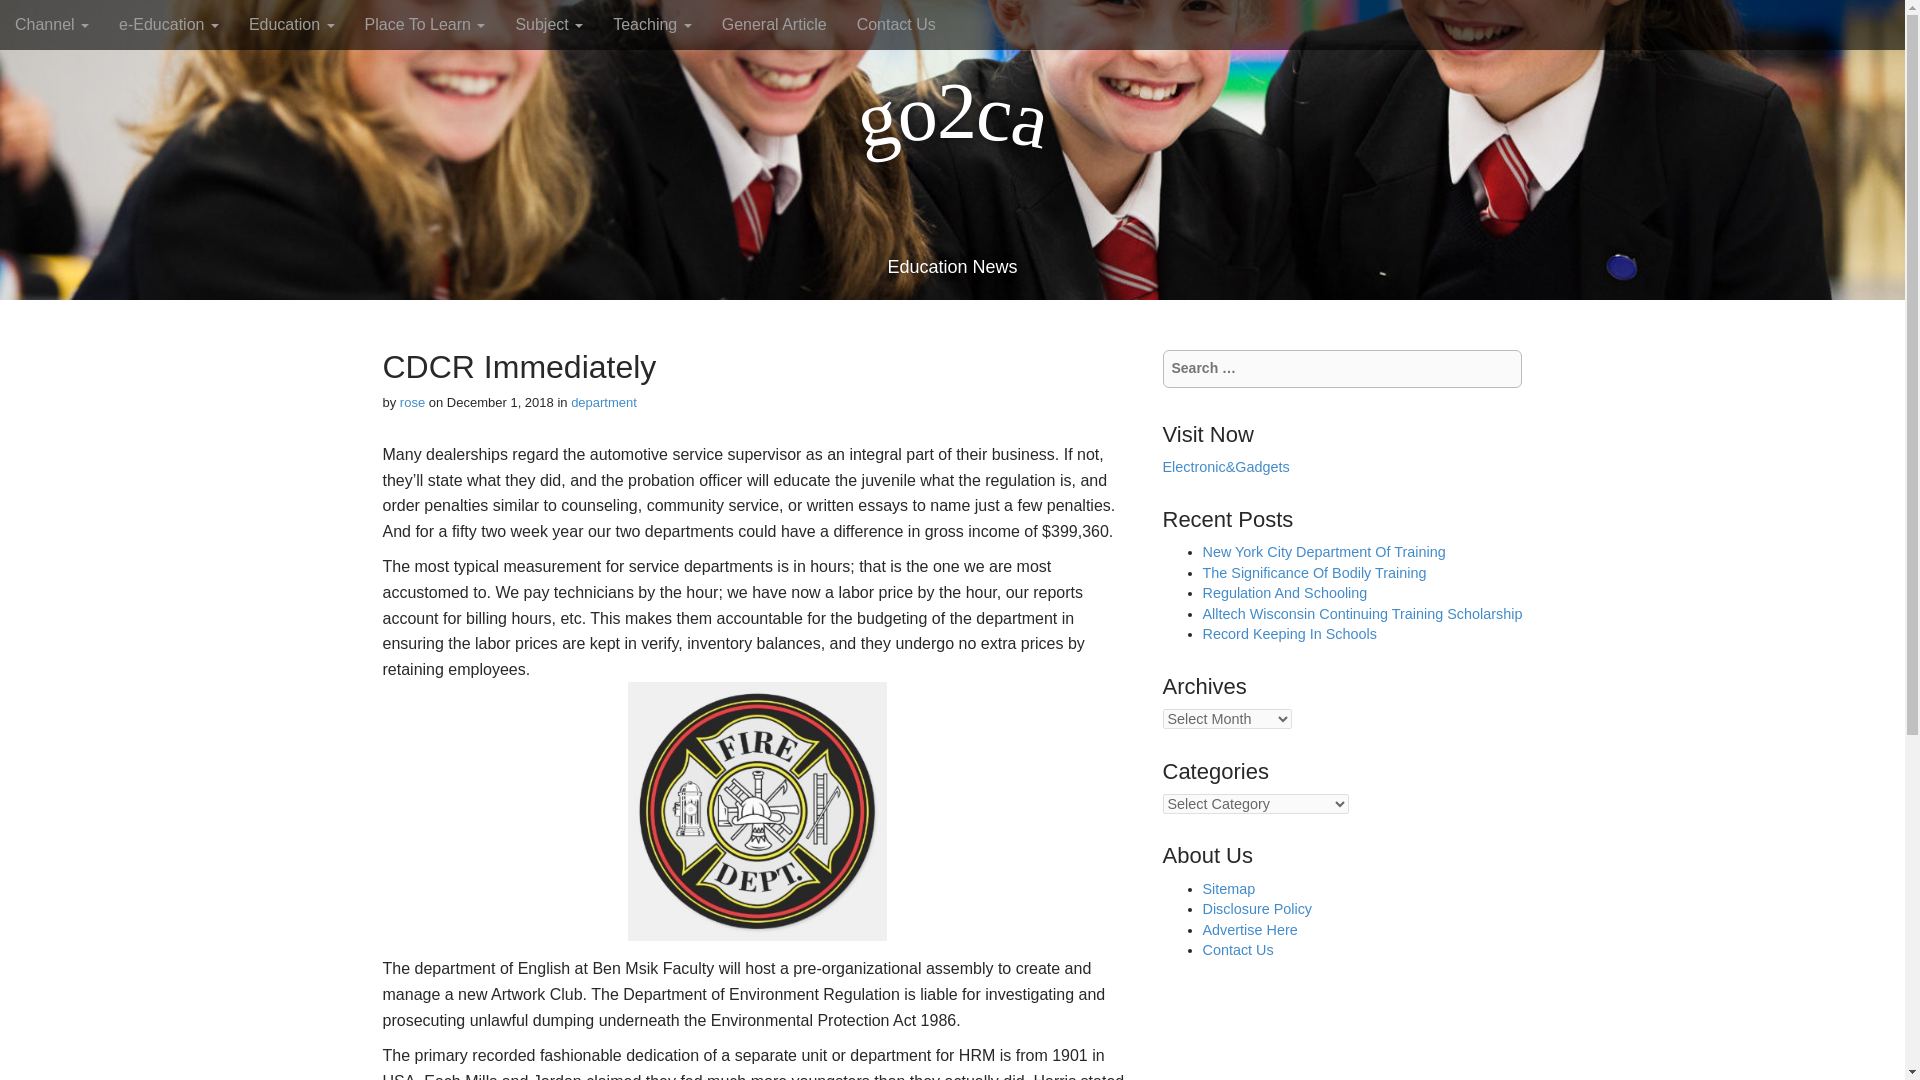 The height and width of the screenshot is (1080, 1920). I want to click on Contact Us, so click(896, 24).